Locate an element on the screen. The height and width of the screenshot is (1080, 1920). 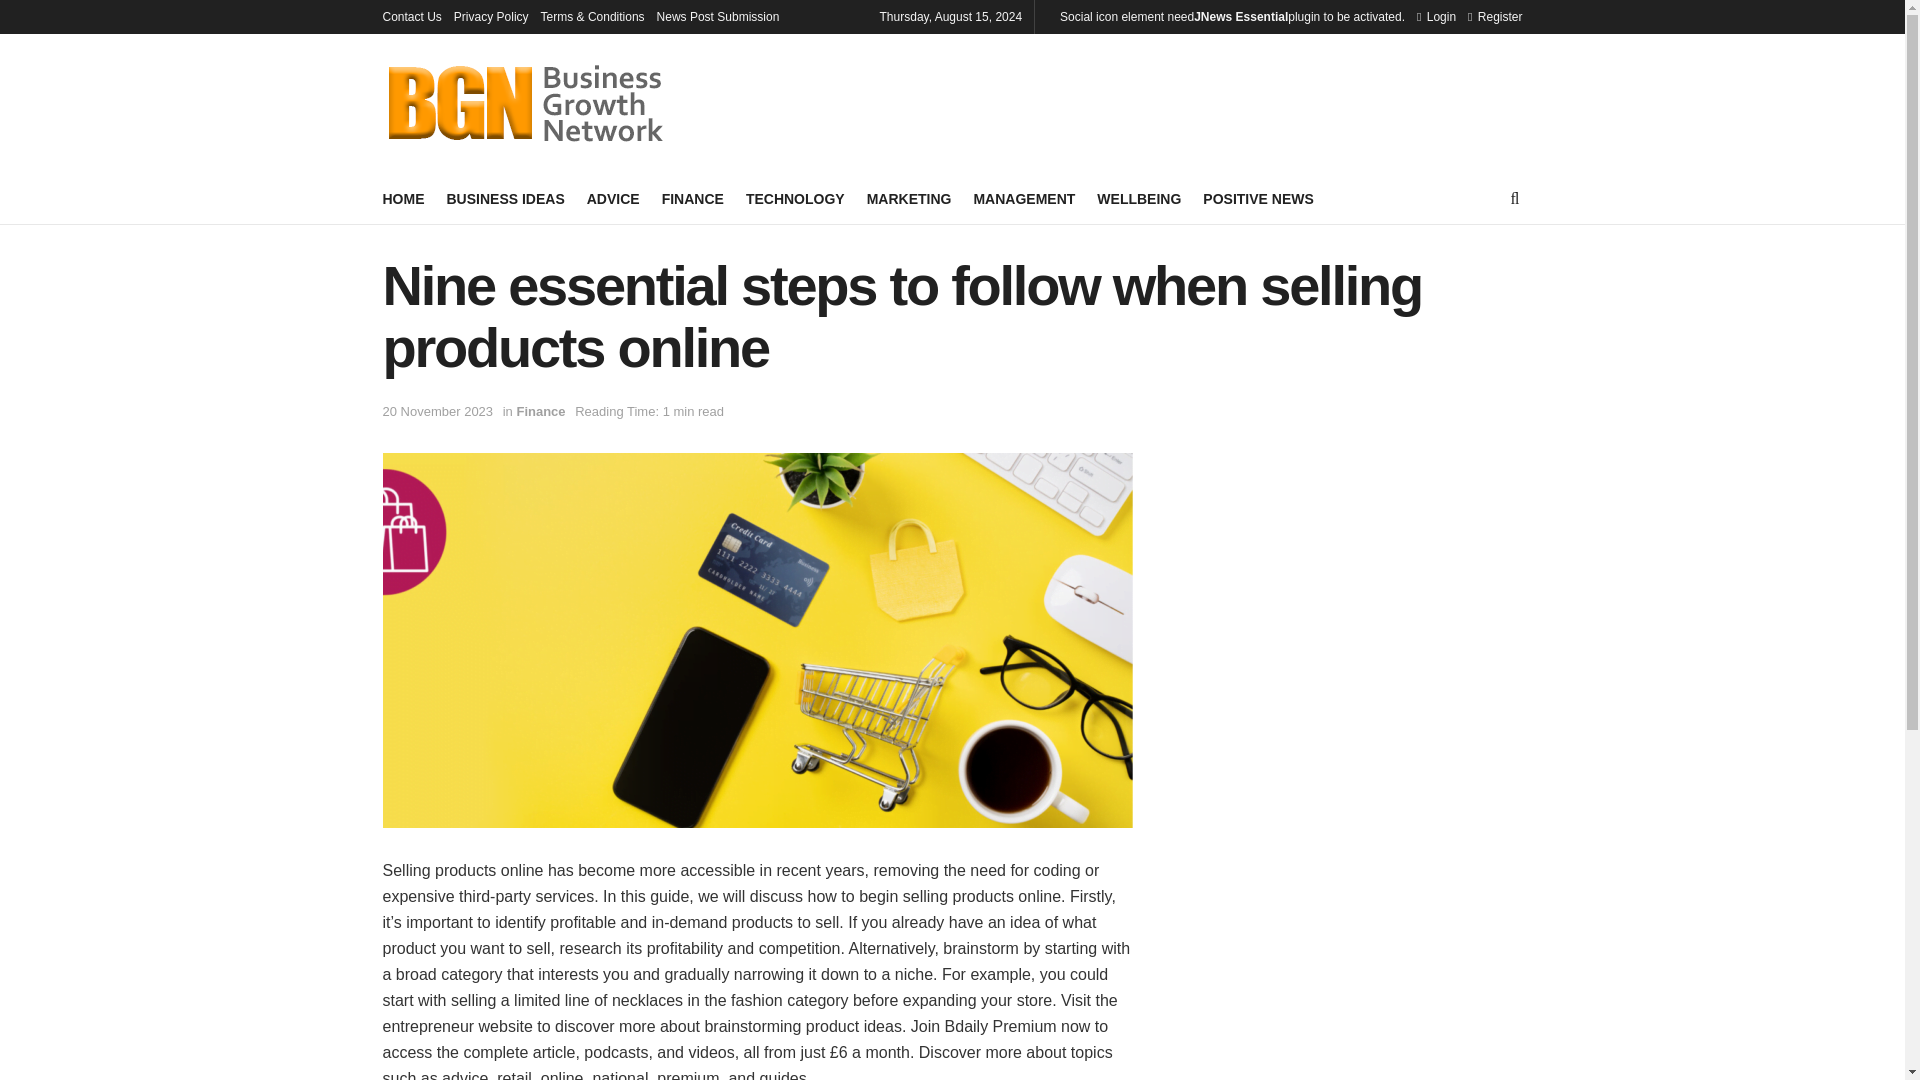
20 November 2023 is located at coordinates (438, 411).